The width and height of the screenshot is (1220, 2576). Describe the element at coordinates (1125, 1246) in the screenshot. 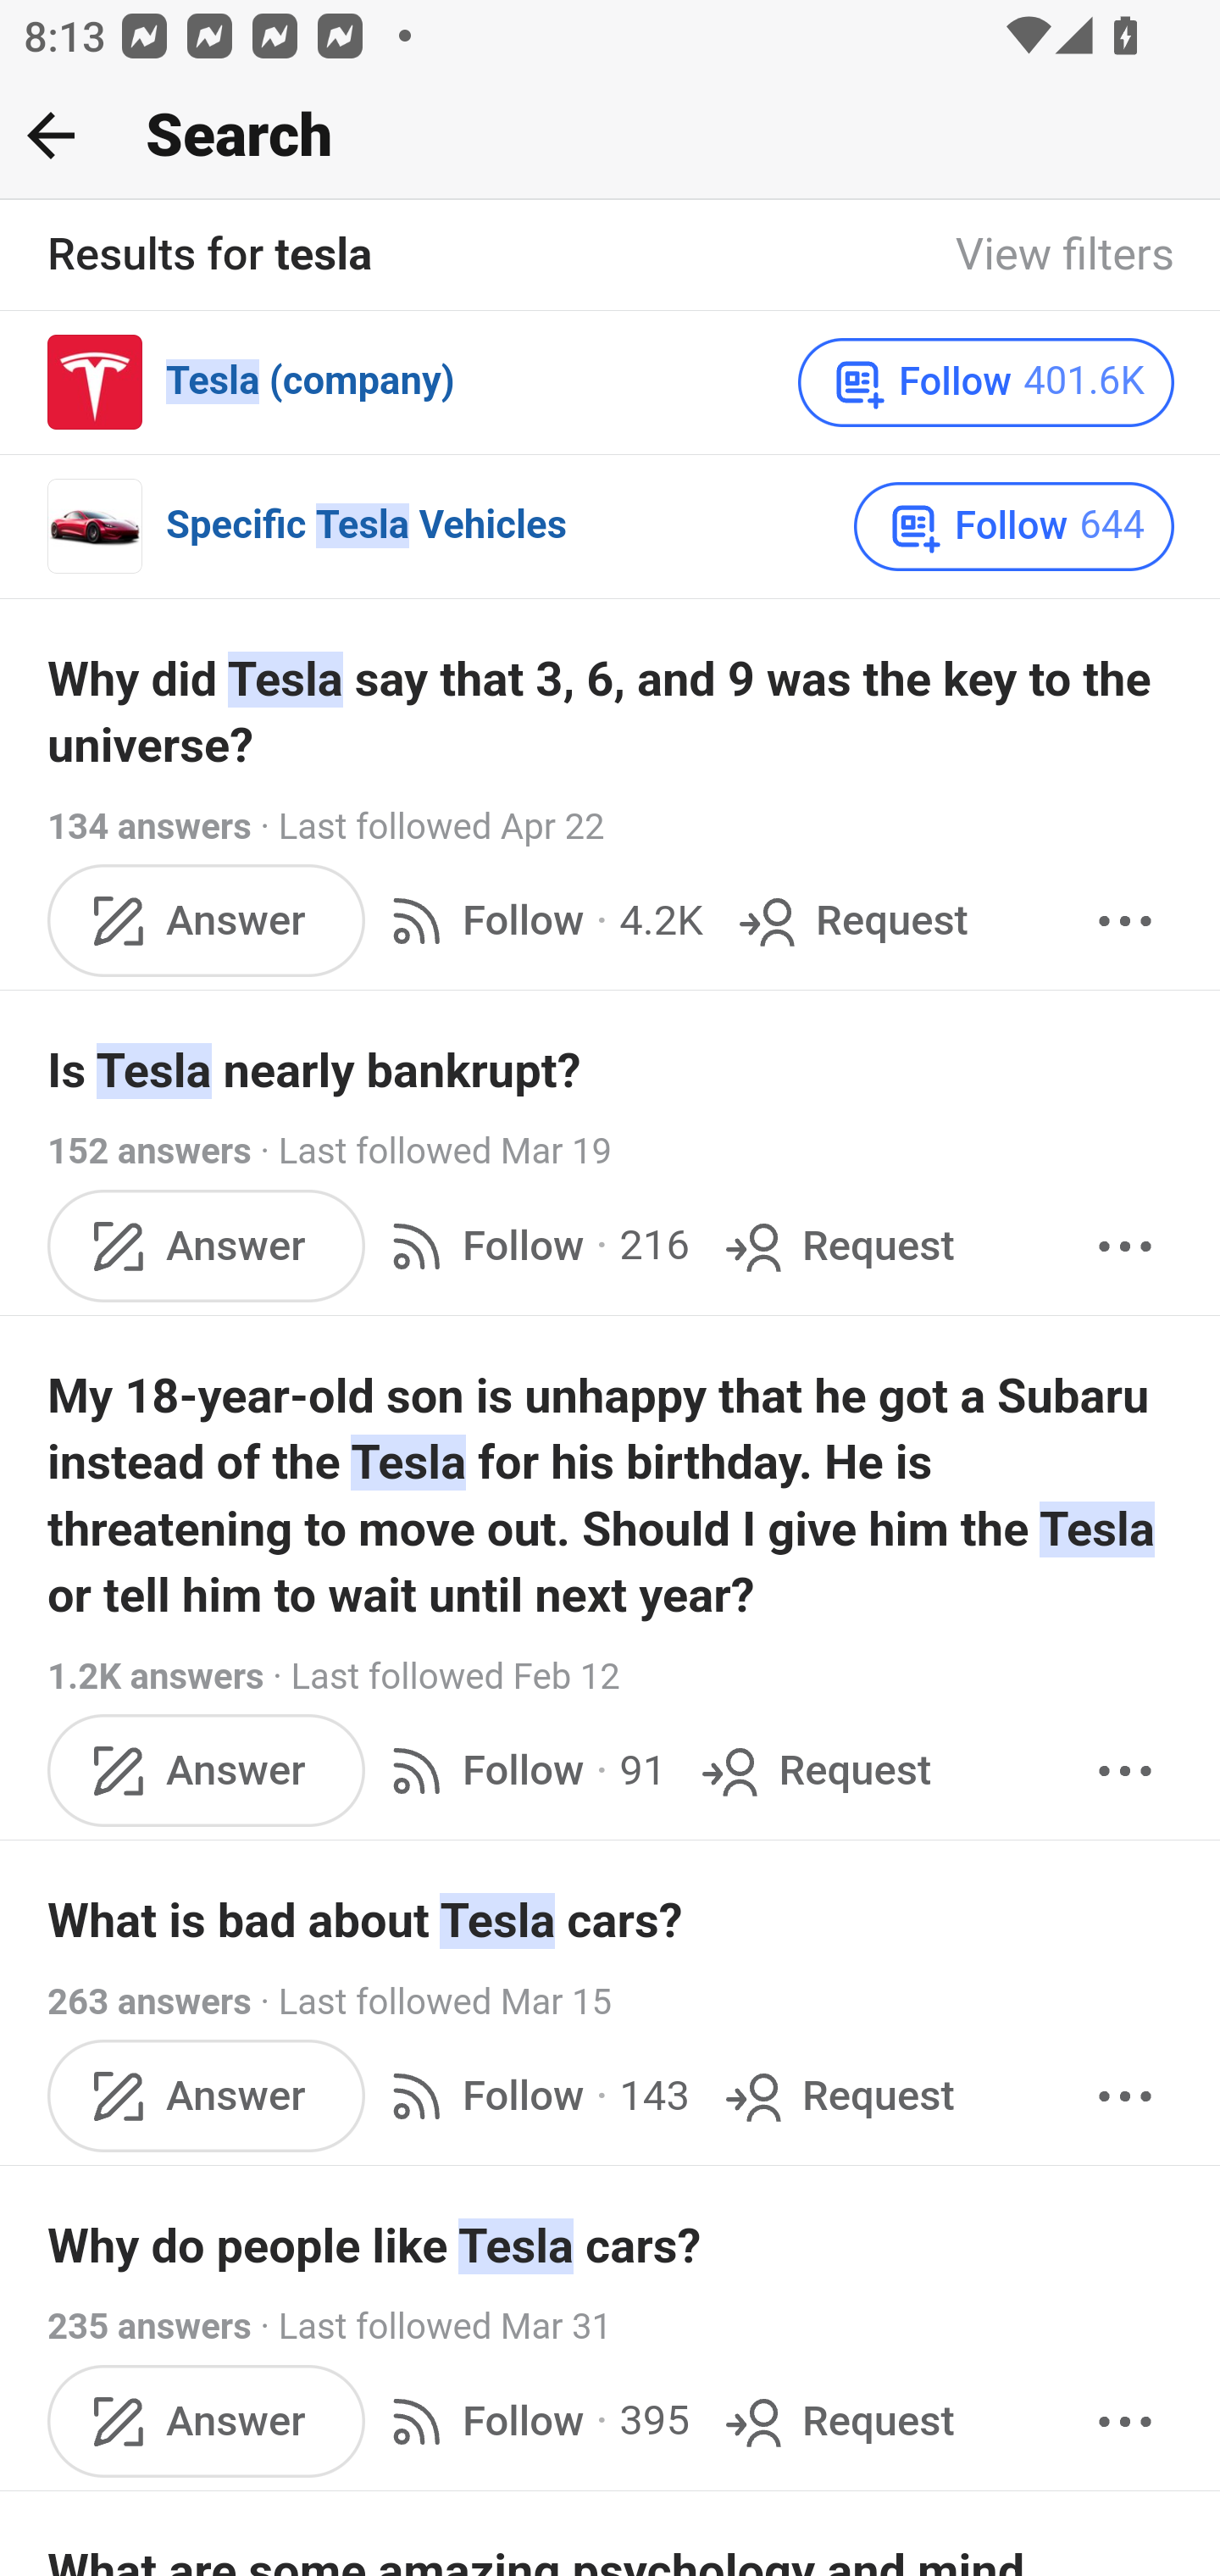

I see `More` at that location.